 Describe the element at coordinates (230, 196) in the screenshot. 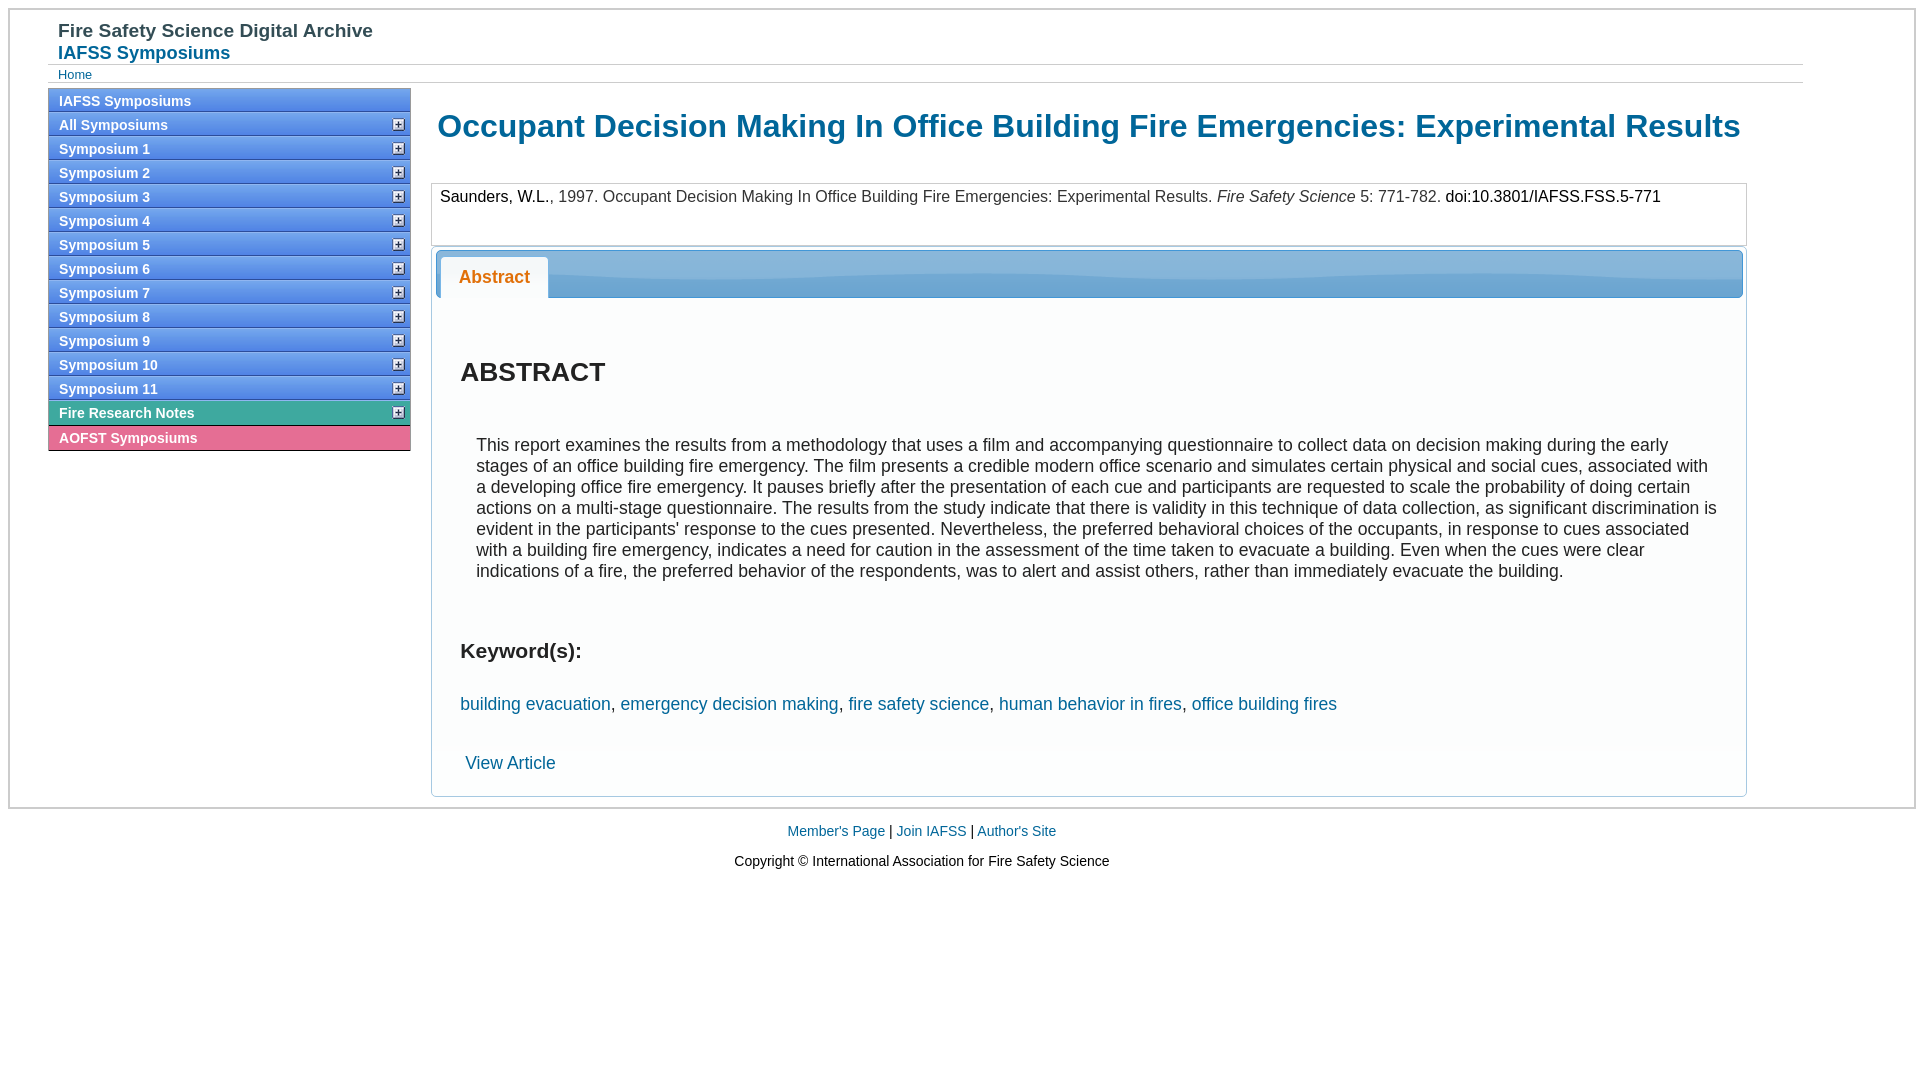

I see `Symposium 3` at that location.